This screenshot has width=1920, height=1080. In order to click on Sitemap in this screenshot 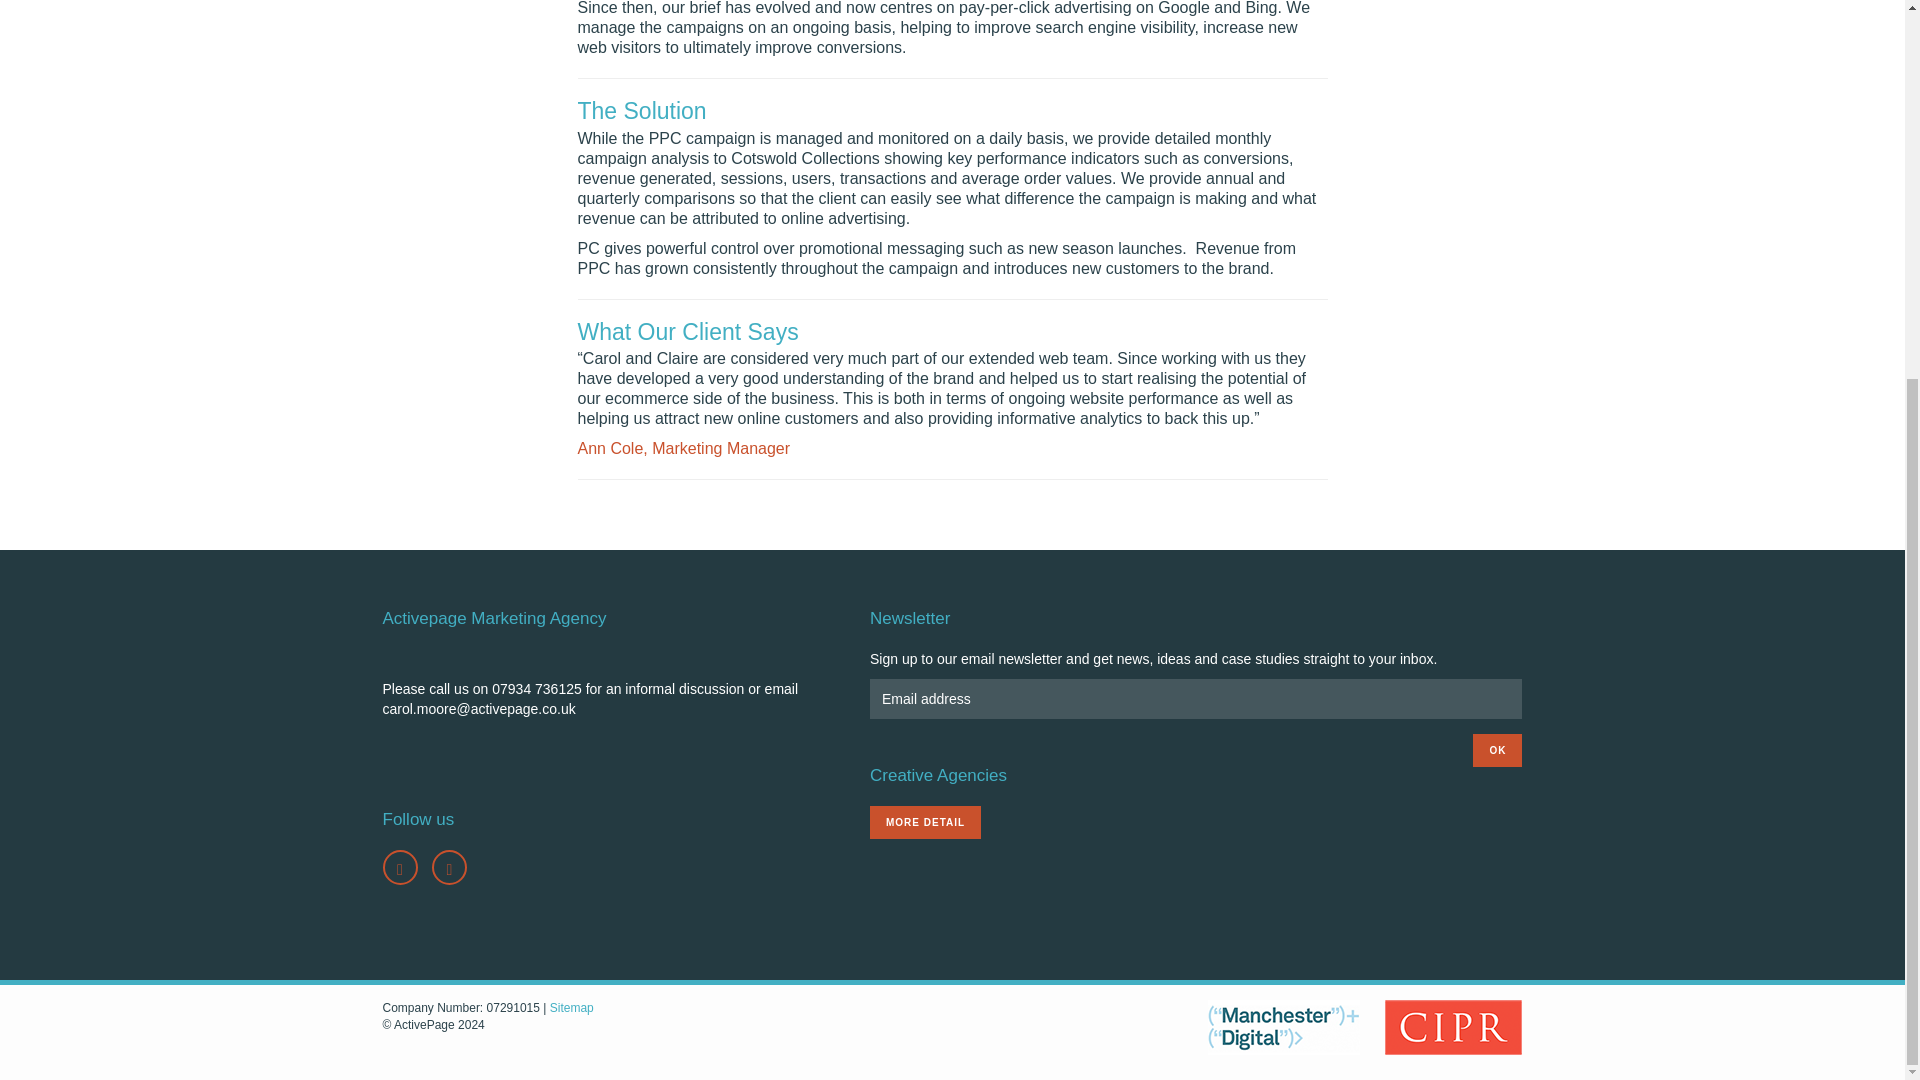, I will do `click(571, 1008)`.